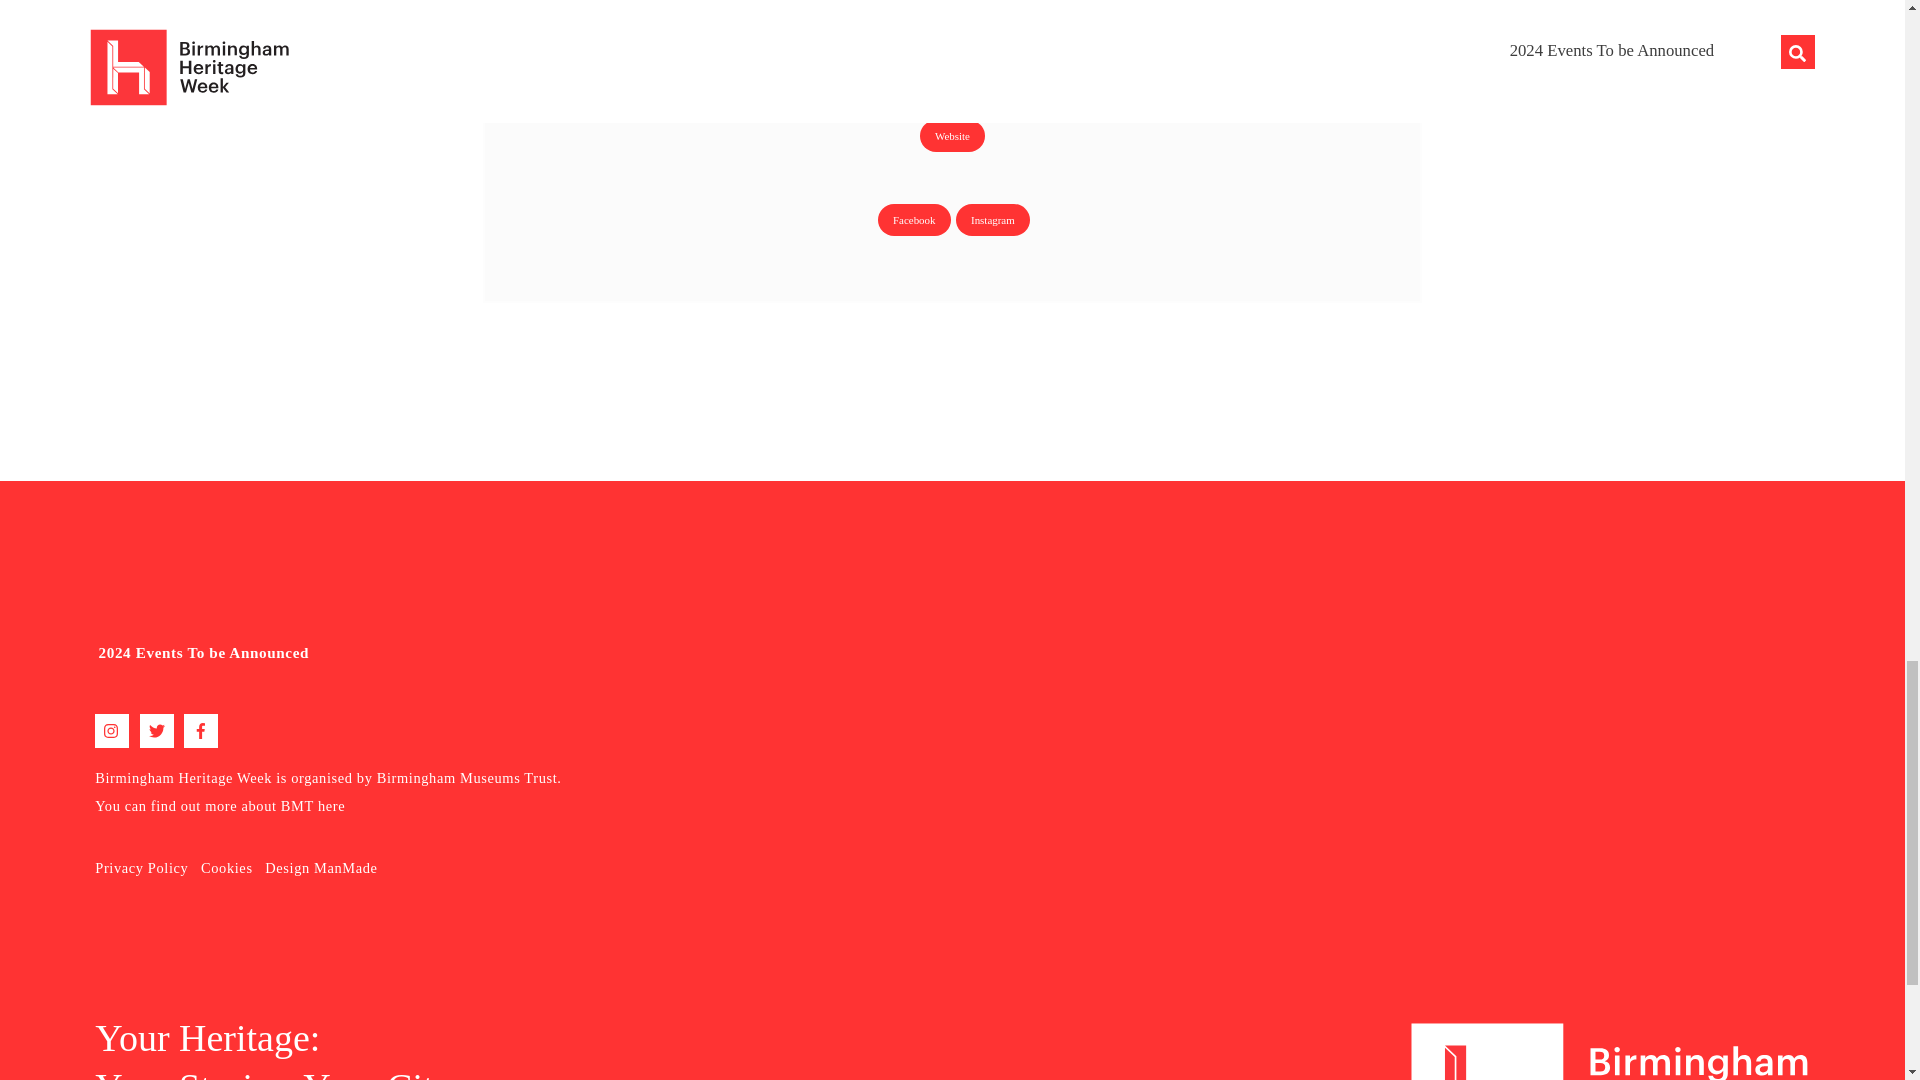 Image resolution: width=1920 pixels, height=1080 pixels. Describe the element at coordinates (992, 220) in the screenshot. I see `Instagram` at that location.